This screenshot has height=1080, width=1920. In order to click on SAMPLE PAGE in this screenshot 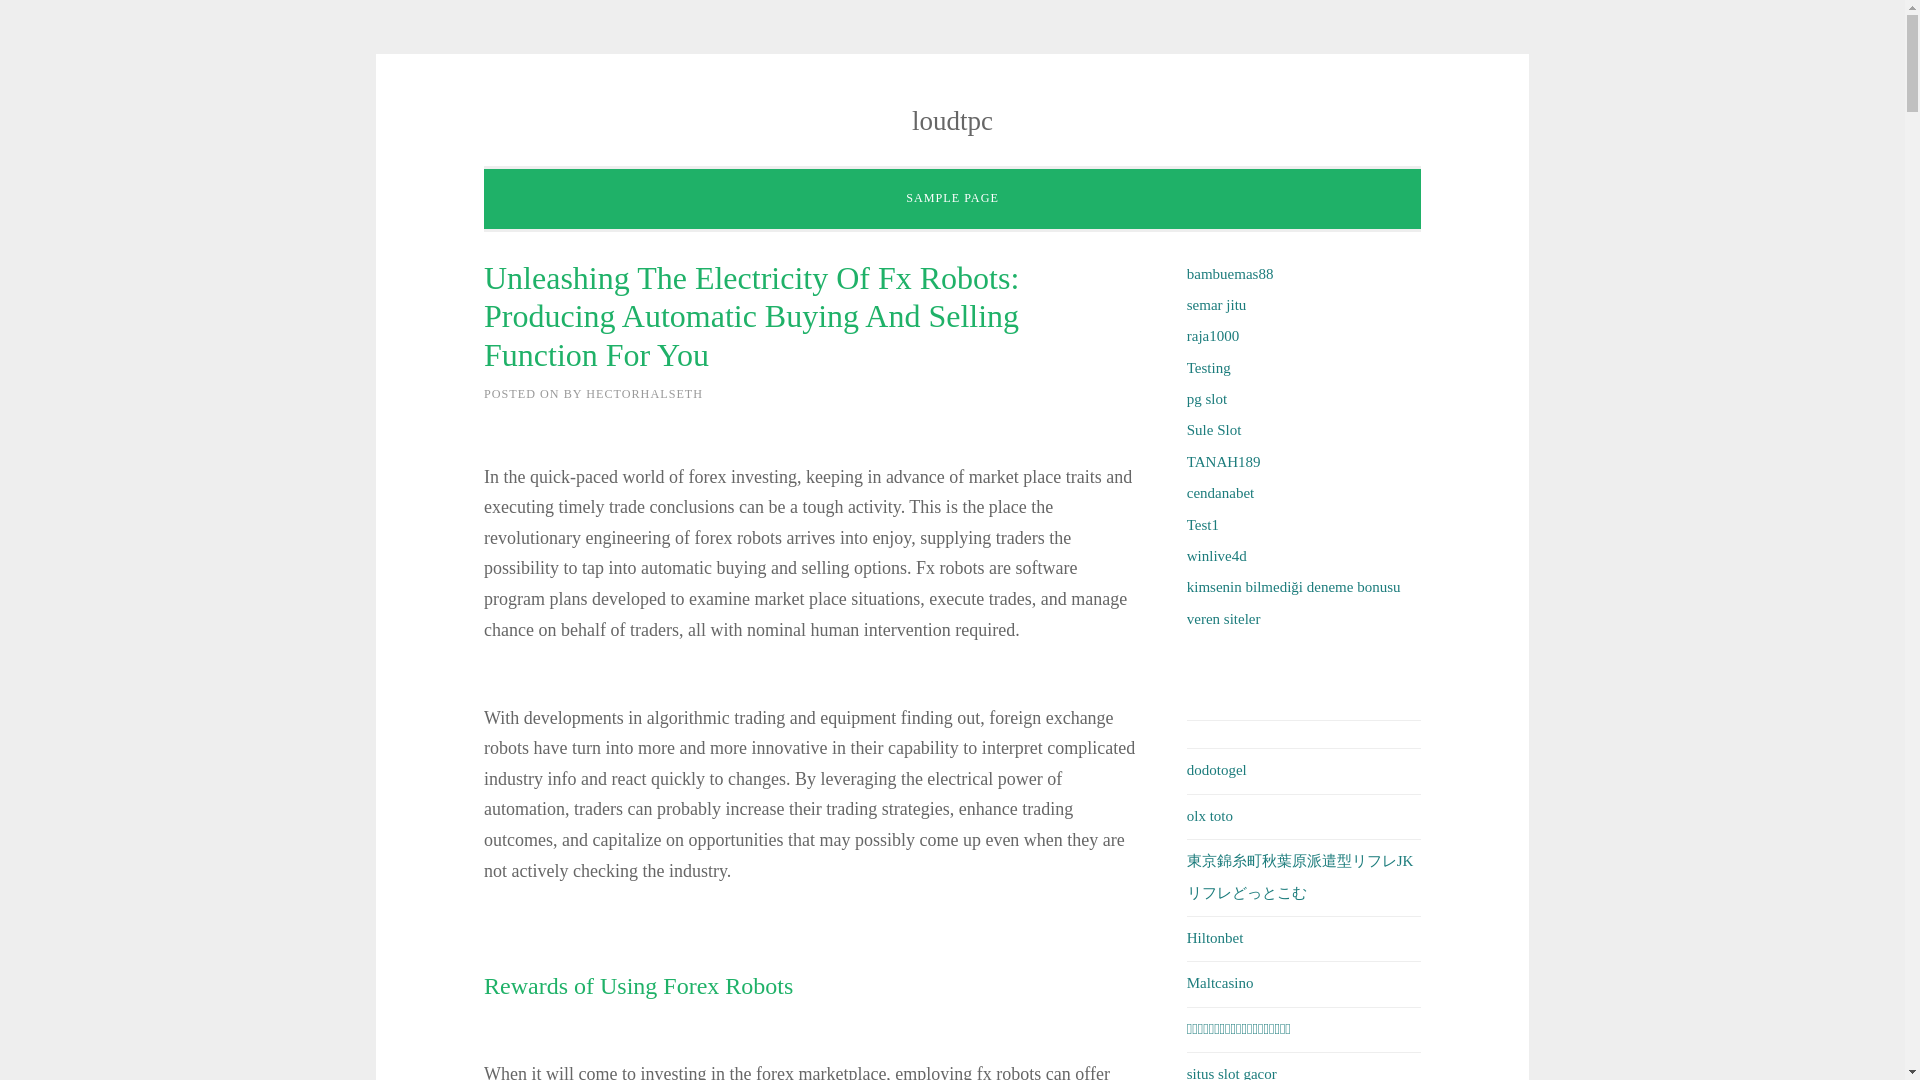, I will do `click(952, 199)`.